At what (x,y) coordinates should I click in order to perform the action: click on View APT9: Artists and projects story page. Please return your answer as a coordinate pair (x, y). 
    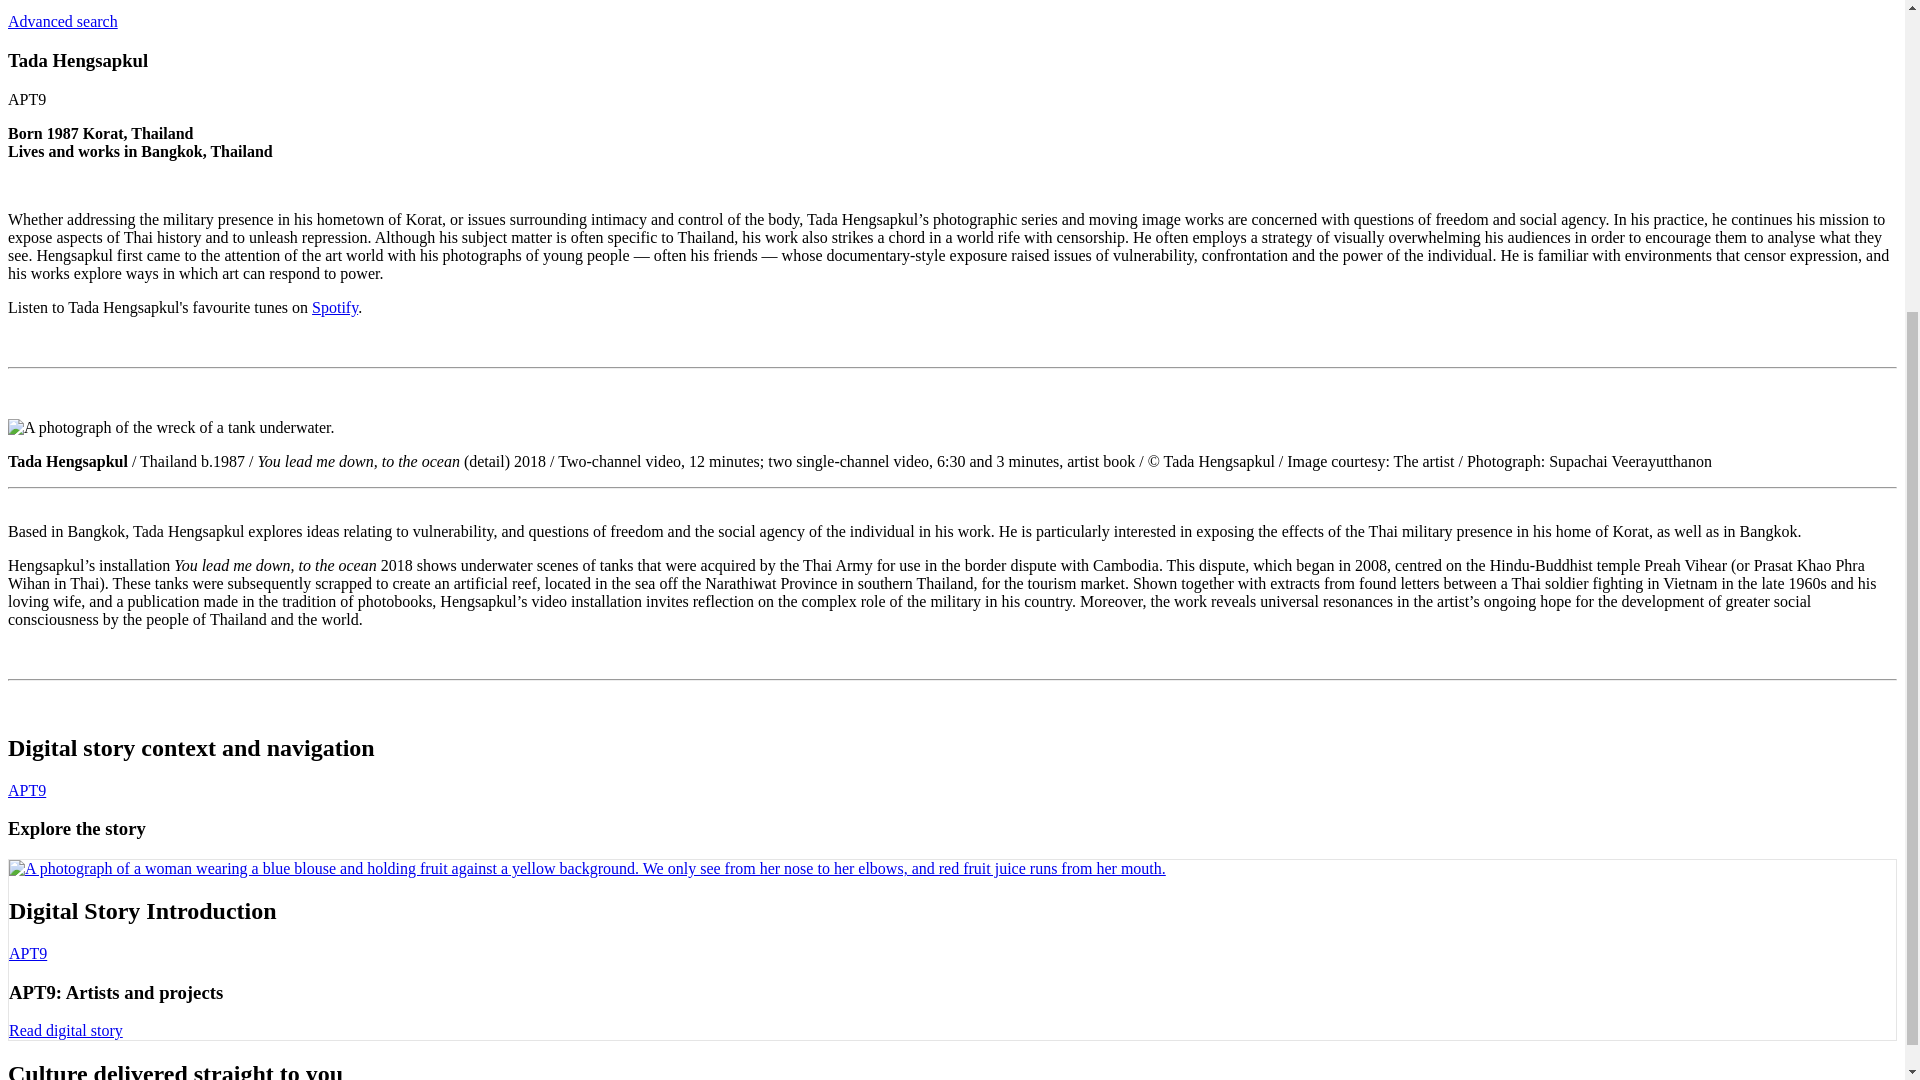
    Looking at the image, I should click on (66, 1030).